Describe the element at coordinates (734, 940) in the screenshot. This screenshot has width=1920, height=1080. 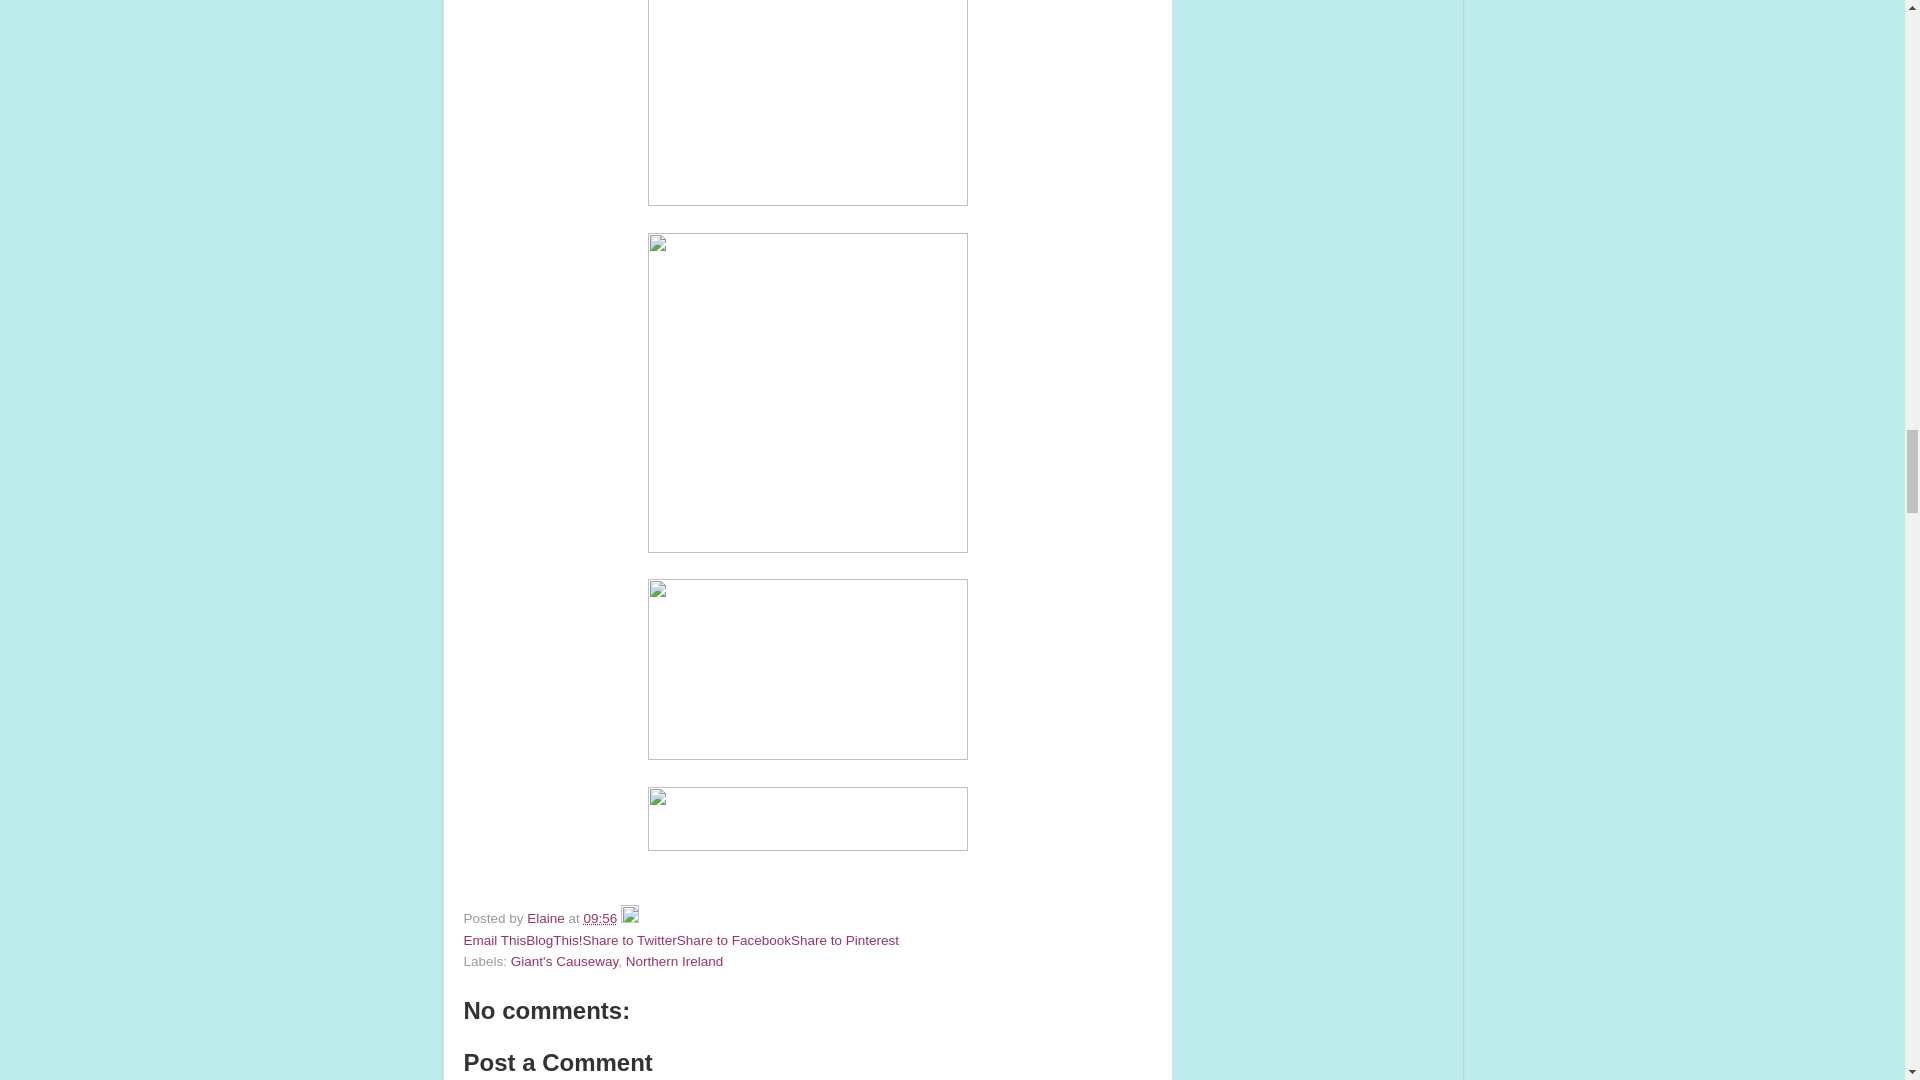
I see `Share to Facebook` at that location.